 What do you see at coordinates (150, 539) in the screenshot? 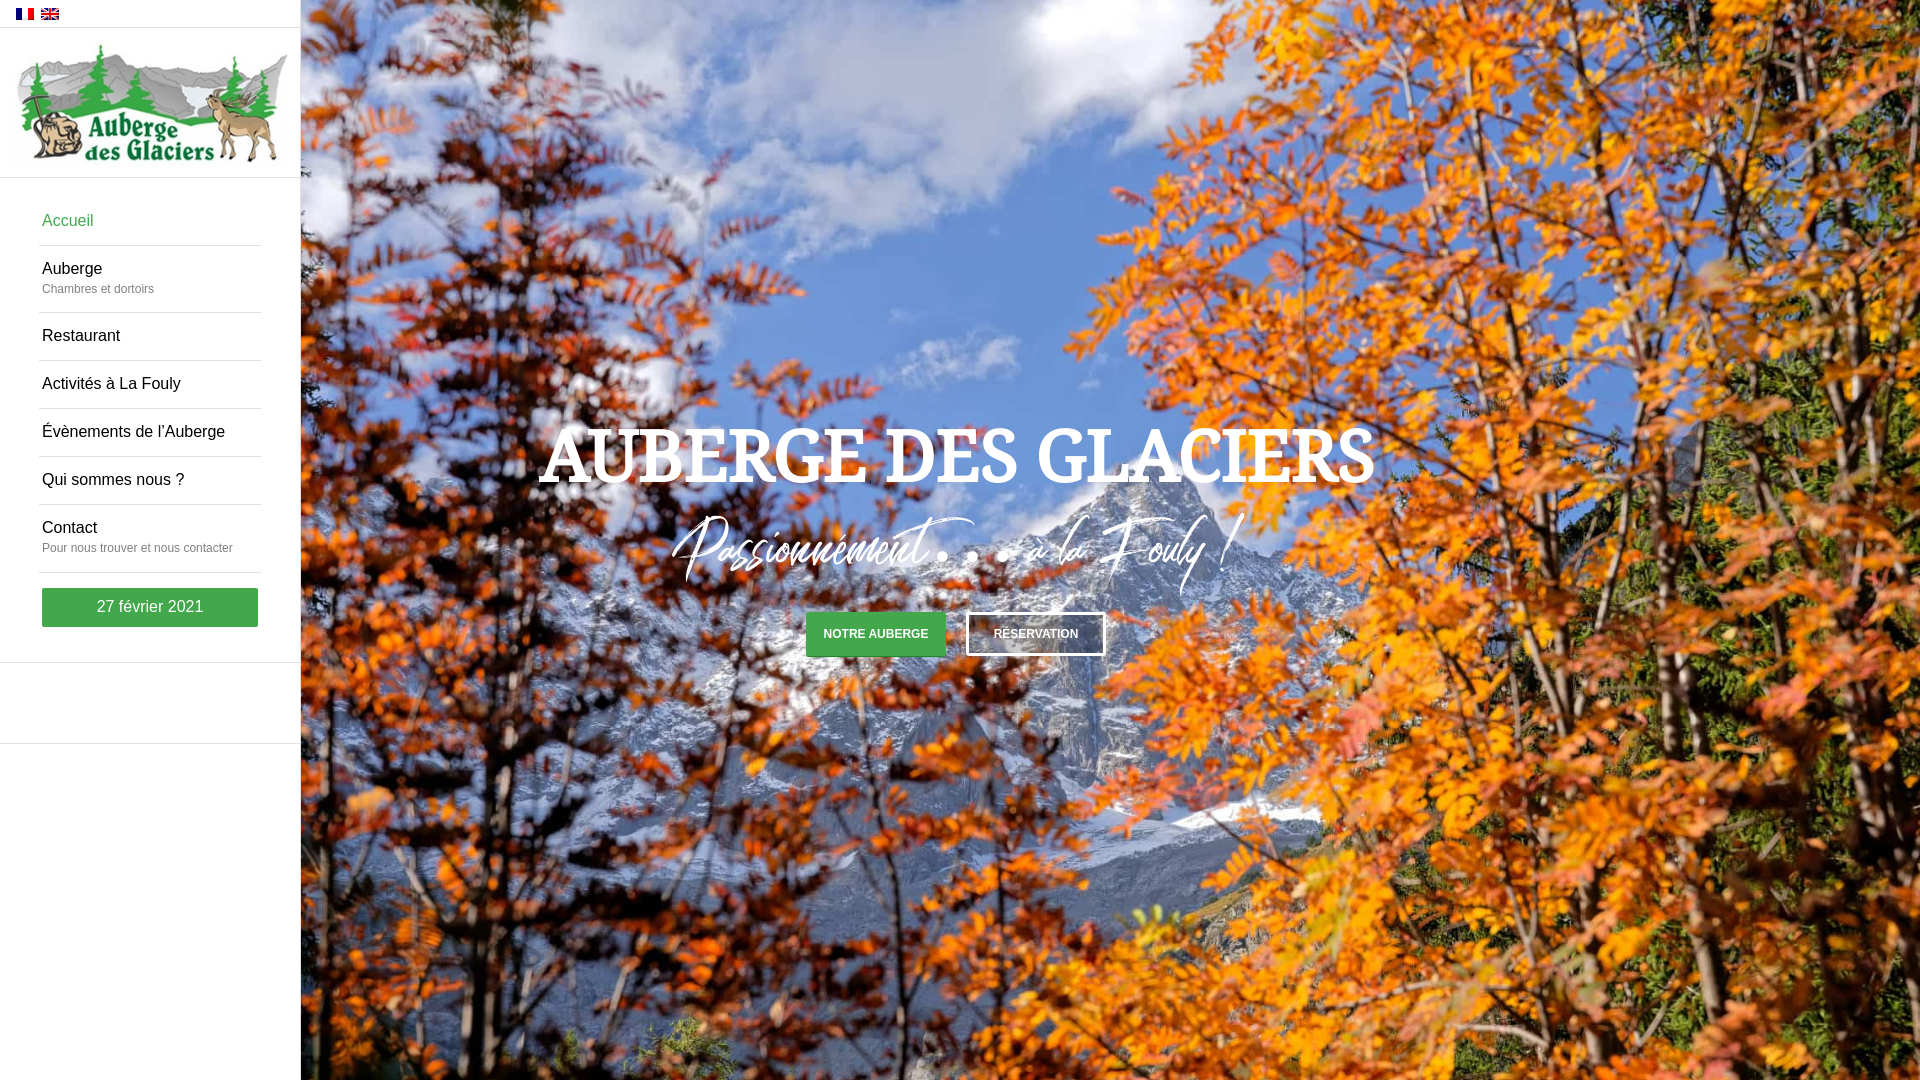
I see `Contact
Pour nous trouver et nous contacter` at bounding box center [150, 539].